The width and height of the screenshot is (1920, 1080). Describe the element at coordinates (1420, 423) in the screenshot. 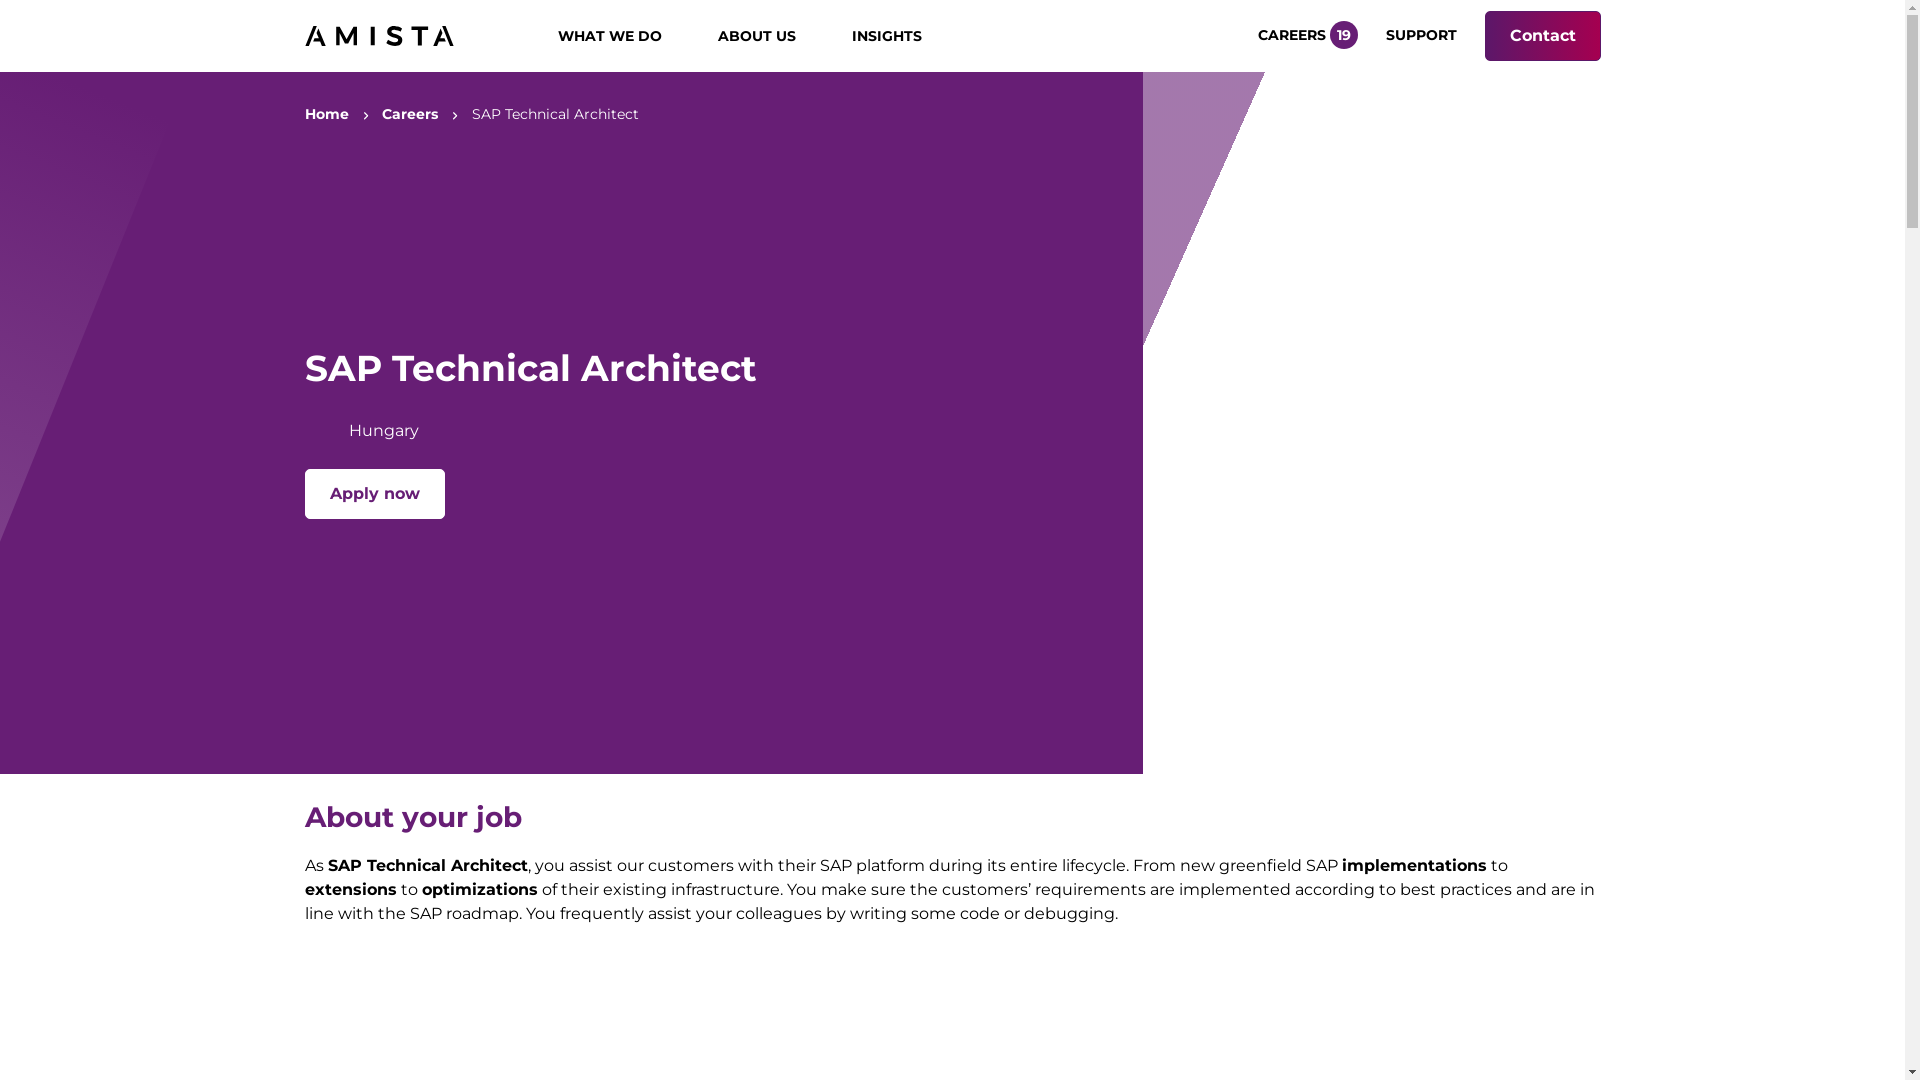

I see `Amista SAP Consultant at work (35)` at that location.